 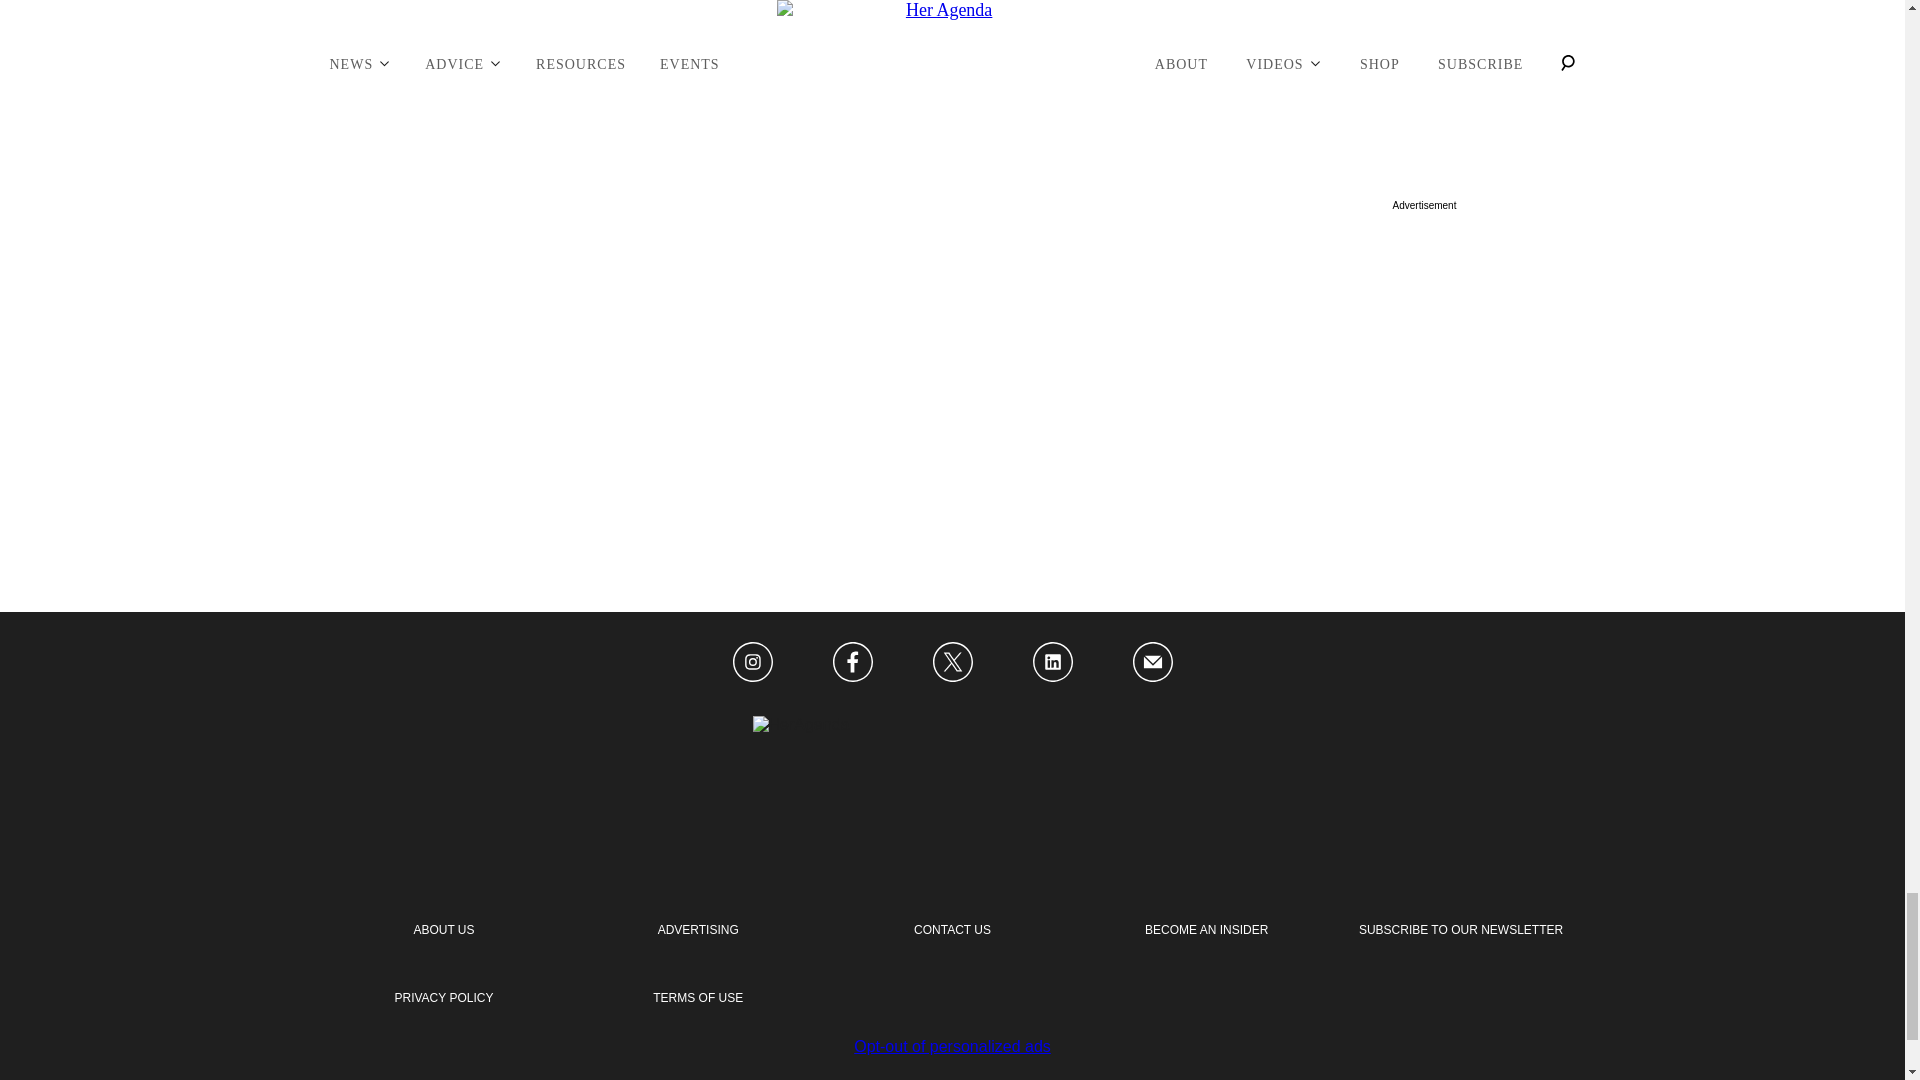 What do you see at coordinates (443, 998) in the screenshot?
I see `Newsletter signup` at bounding box center [443, 998].